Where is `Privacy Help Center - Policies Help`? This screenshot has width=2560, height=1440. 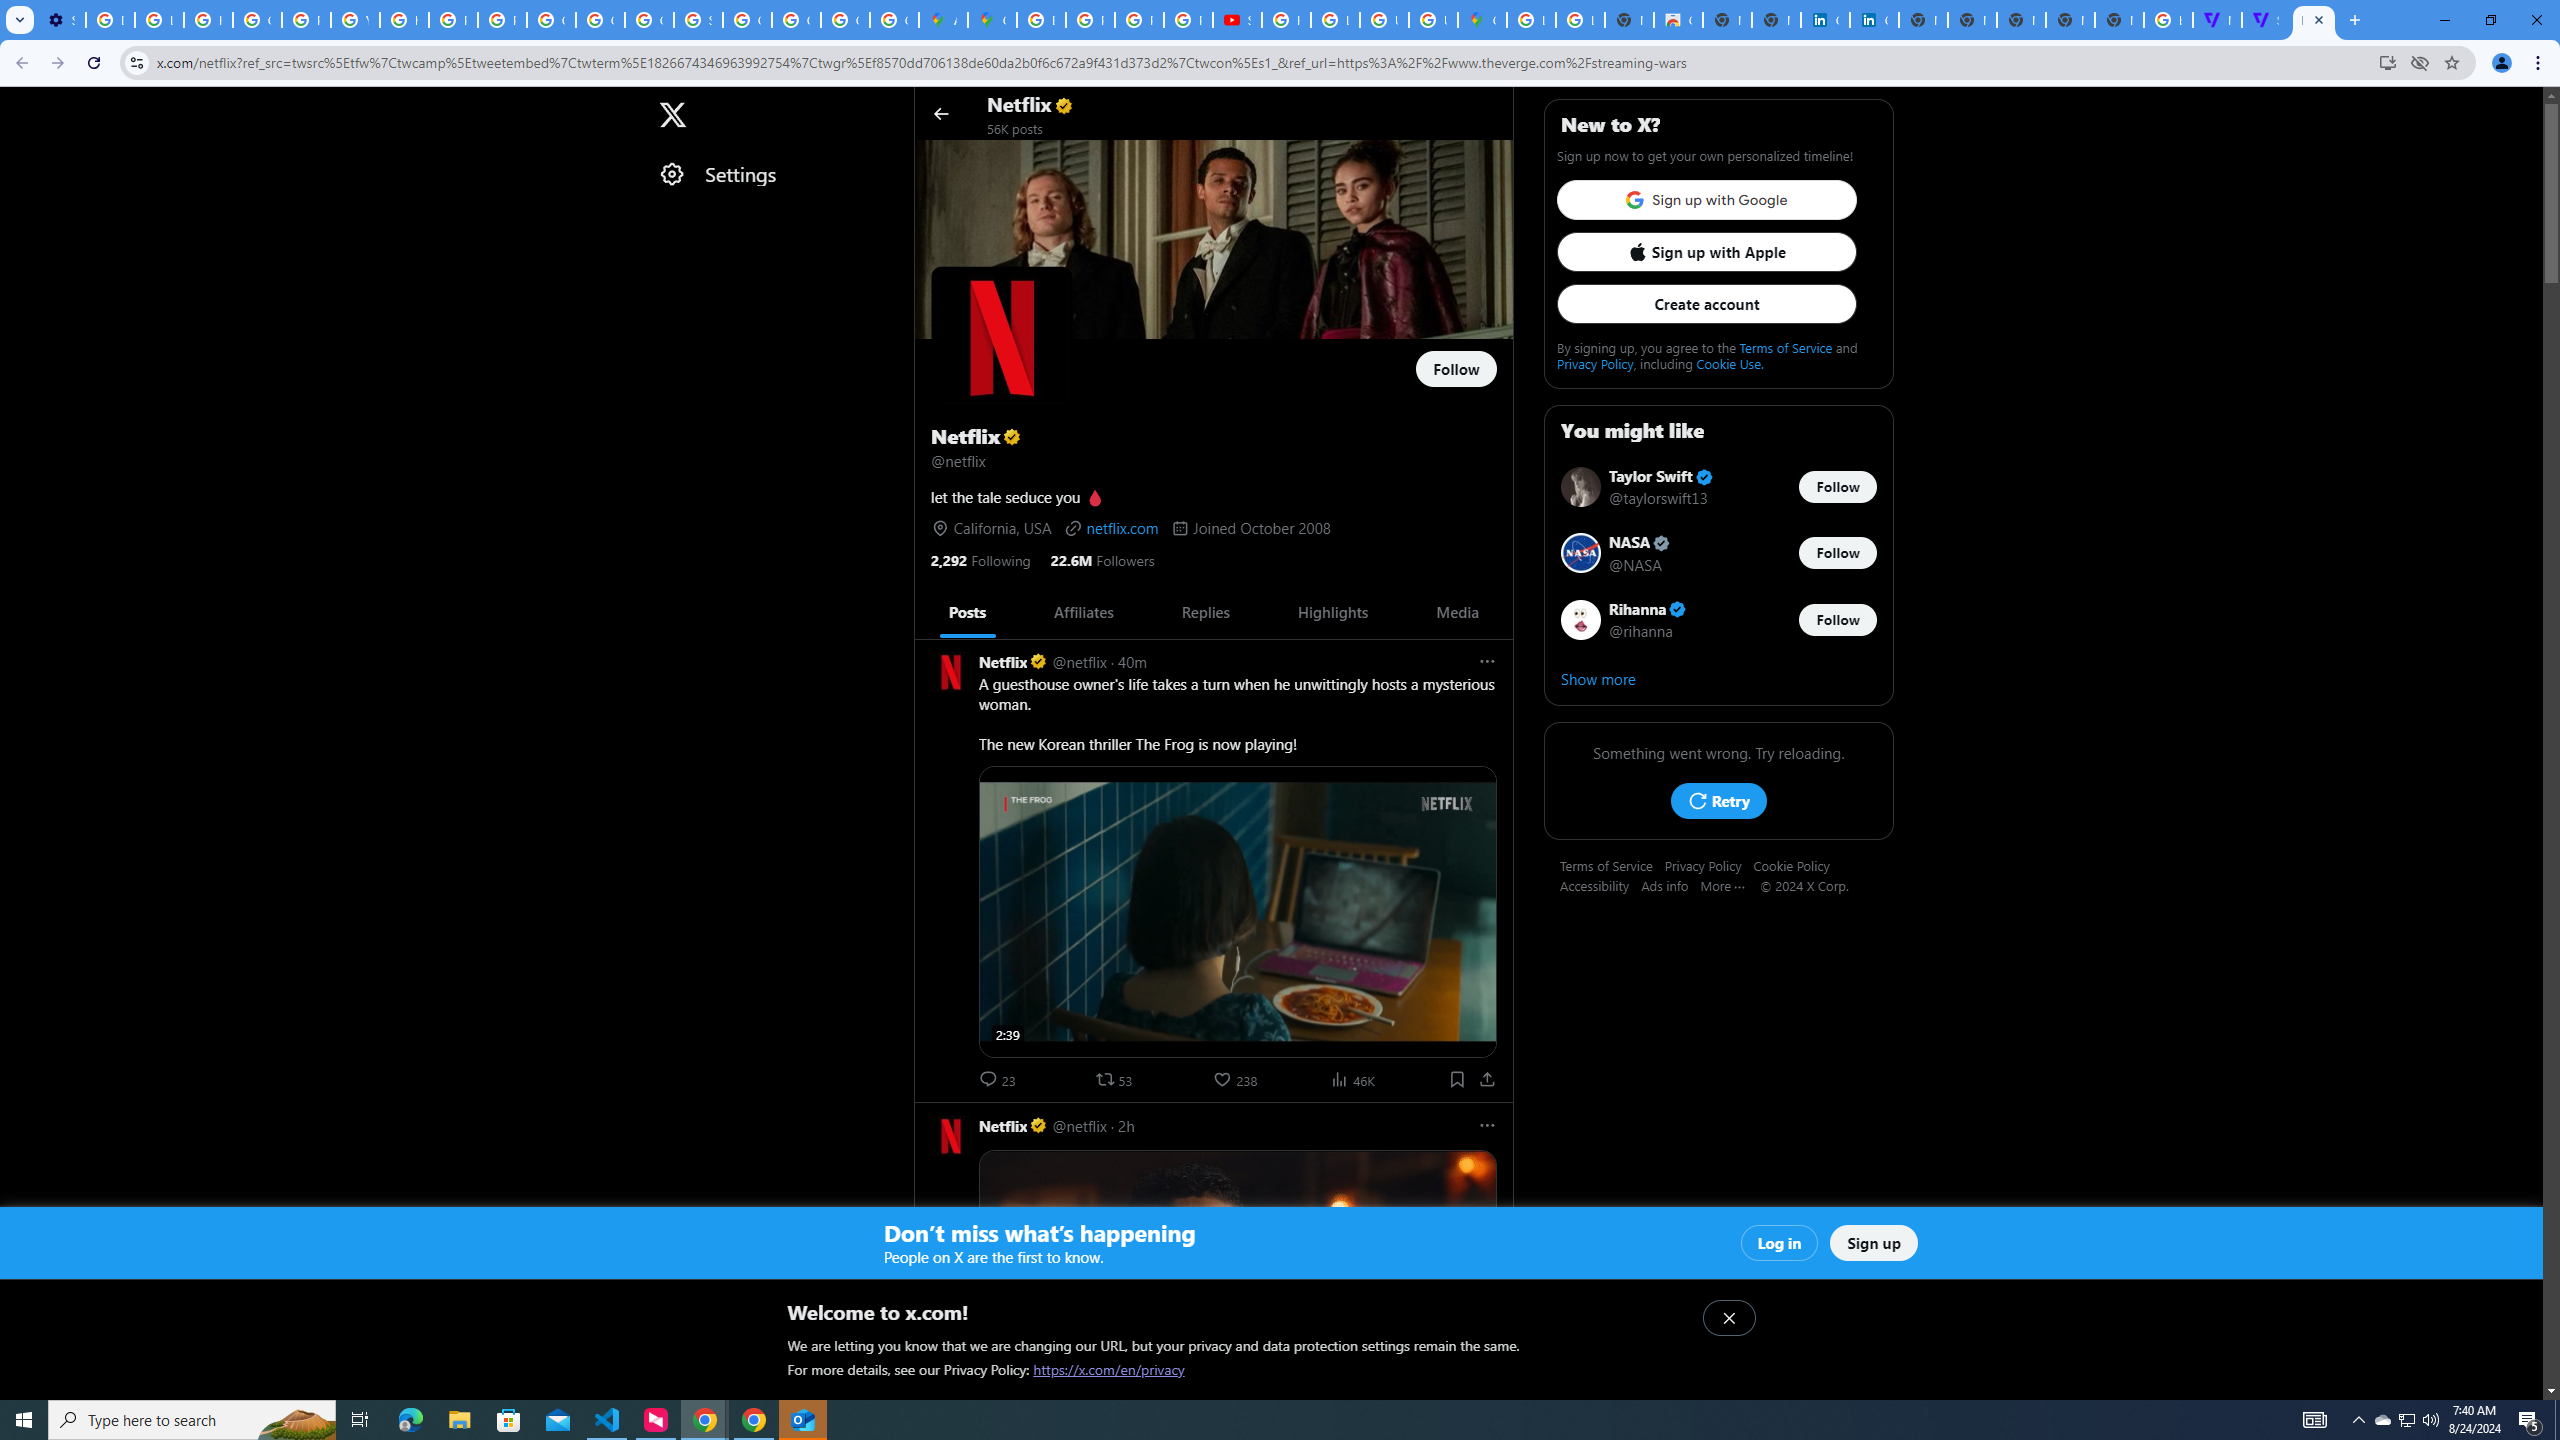 Privacy Help Center - Policies Help is located at coordinates (1090, 20).